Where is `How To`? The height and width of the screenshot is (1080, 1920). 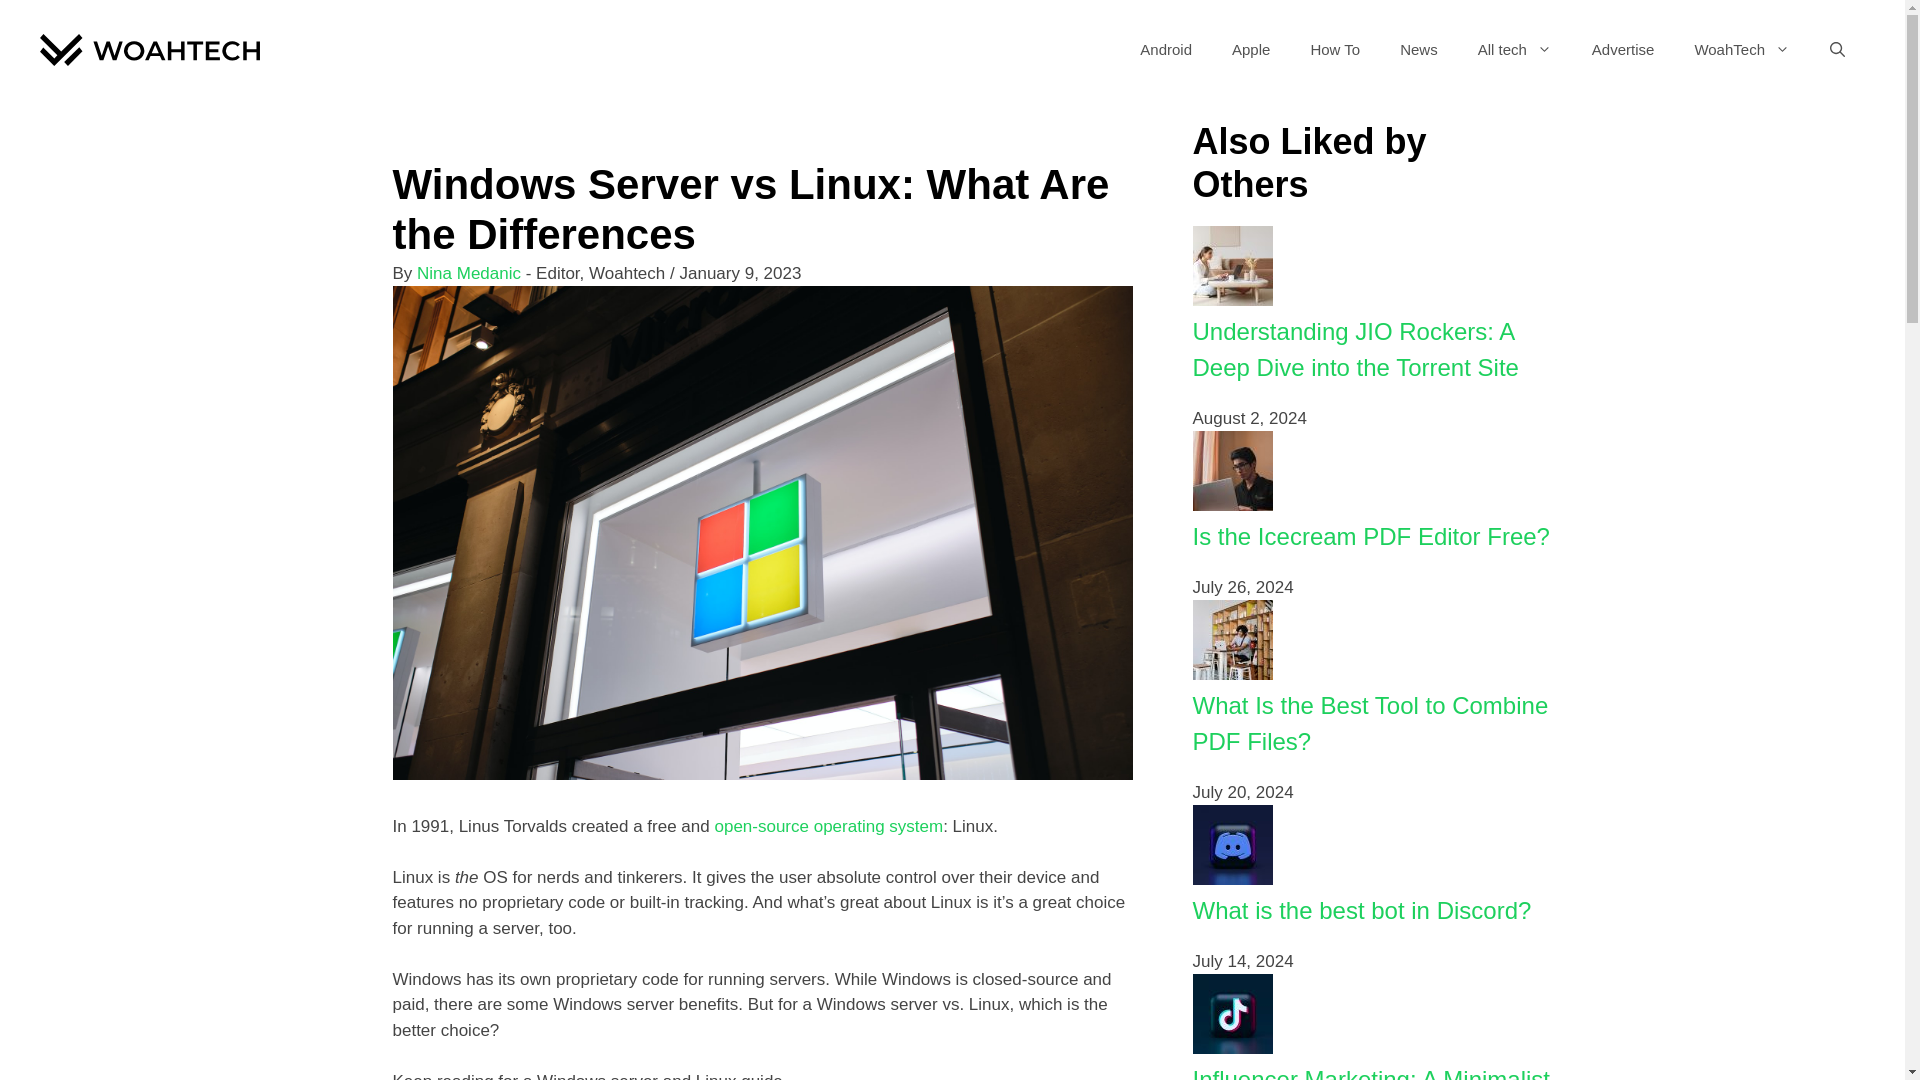
How To is located at coordinates (1335, 50).